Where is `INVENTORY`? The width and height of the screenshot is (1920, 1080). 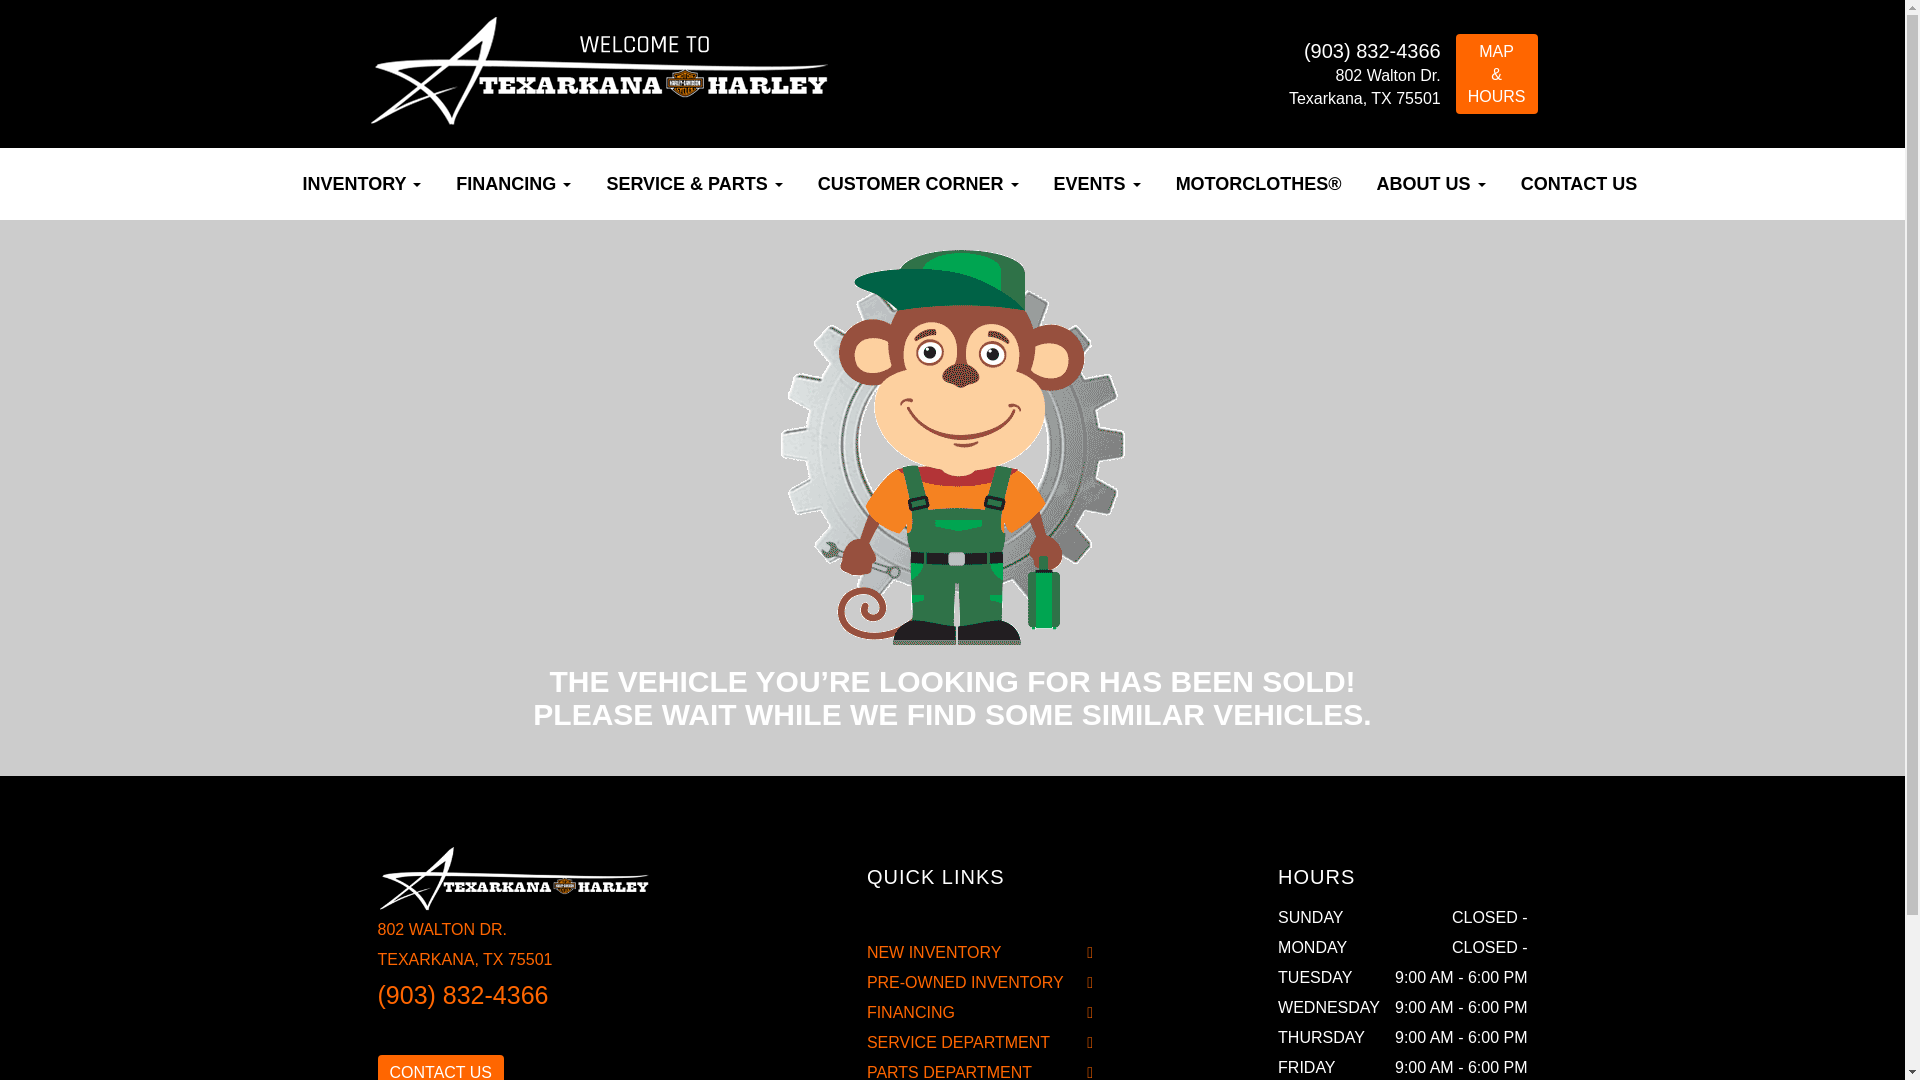
INVENTORY is located at coordinates (362, 184).